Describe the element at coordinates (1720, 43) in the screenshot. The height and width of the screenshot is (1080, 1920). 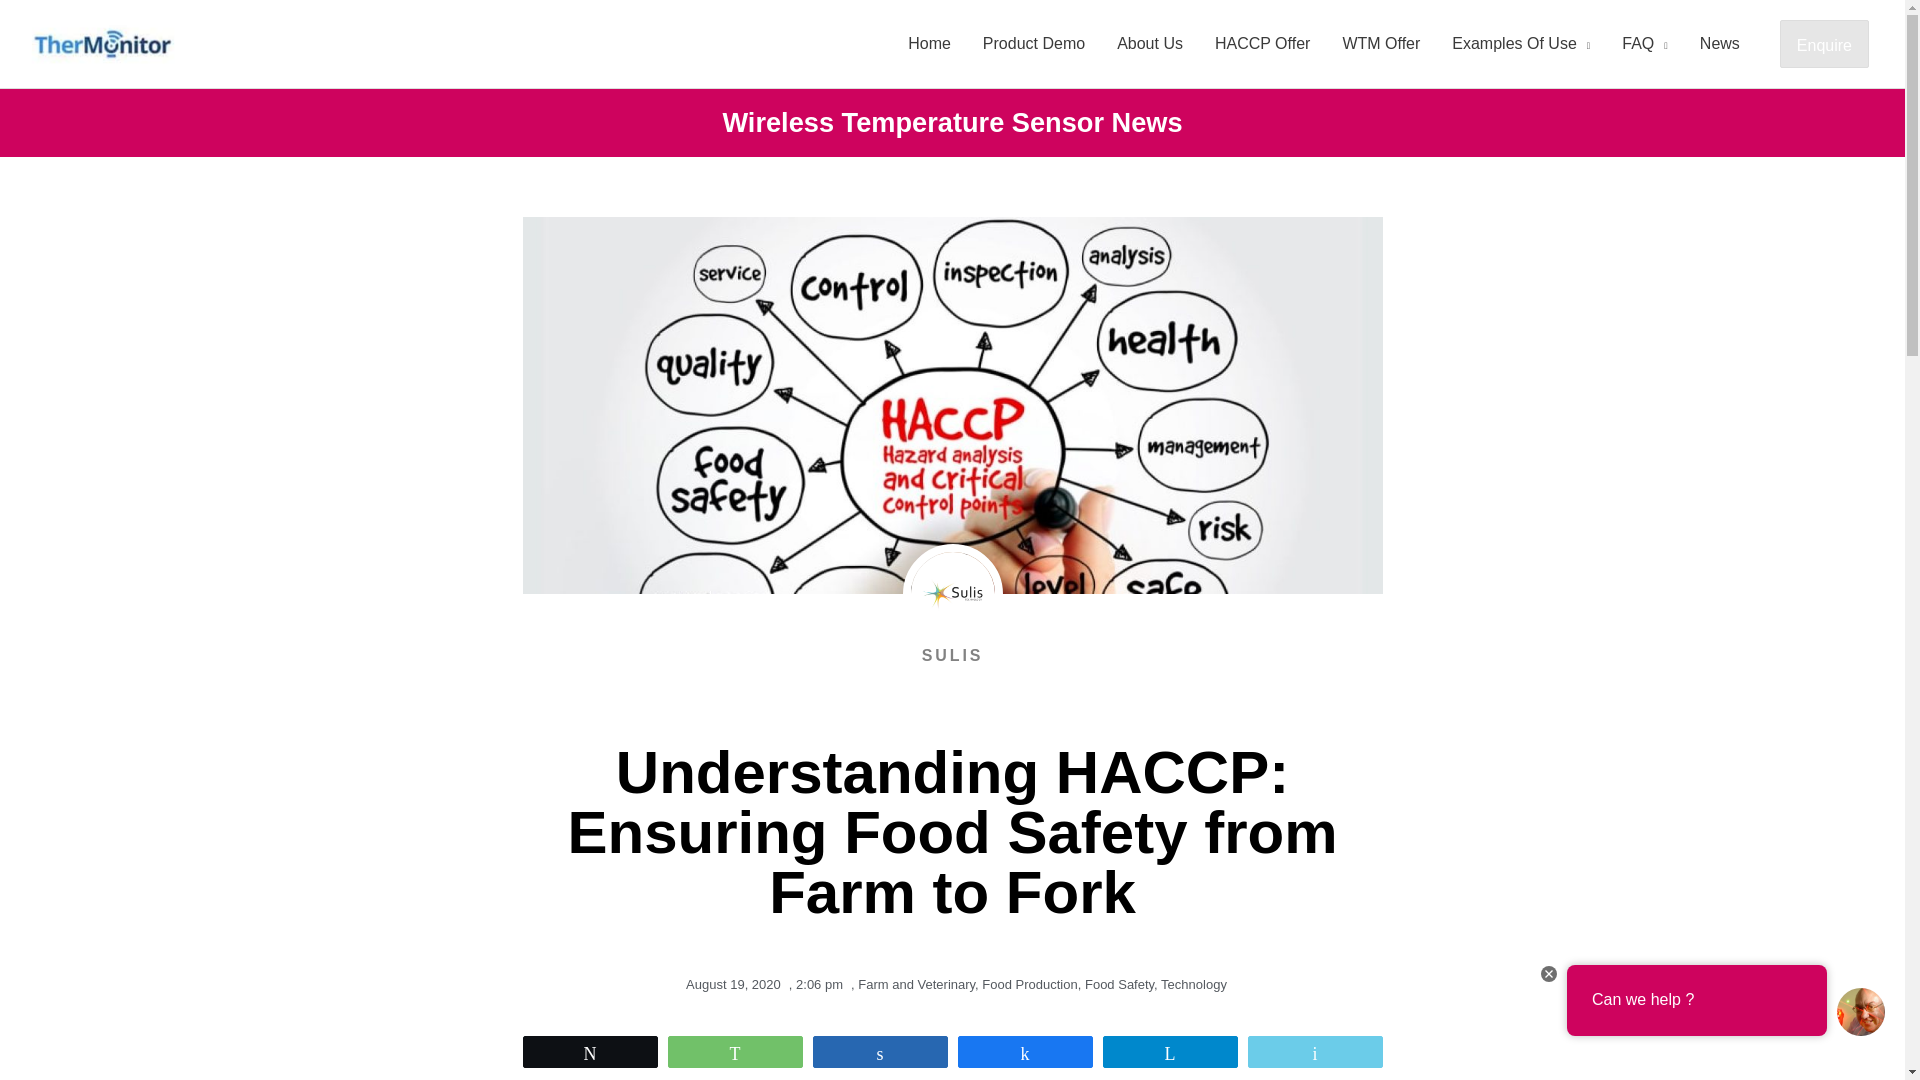
I see `News` at that location.